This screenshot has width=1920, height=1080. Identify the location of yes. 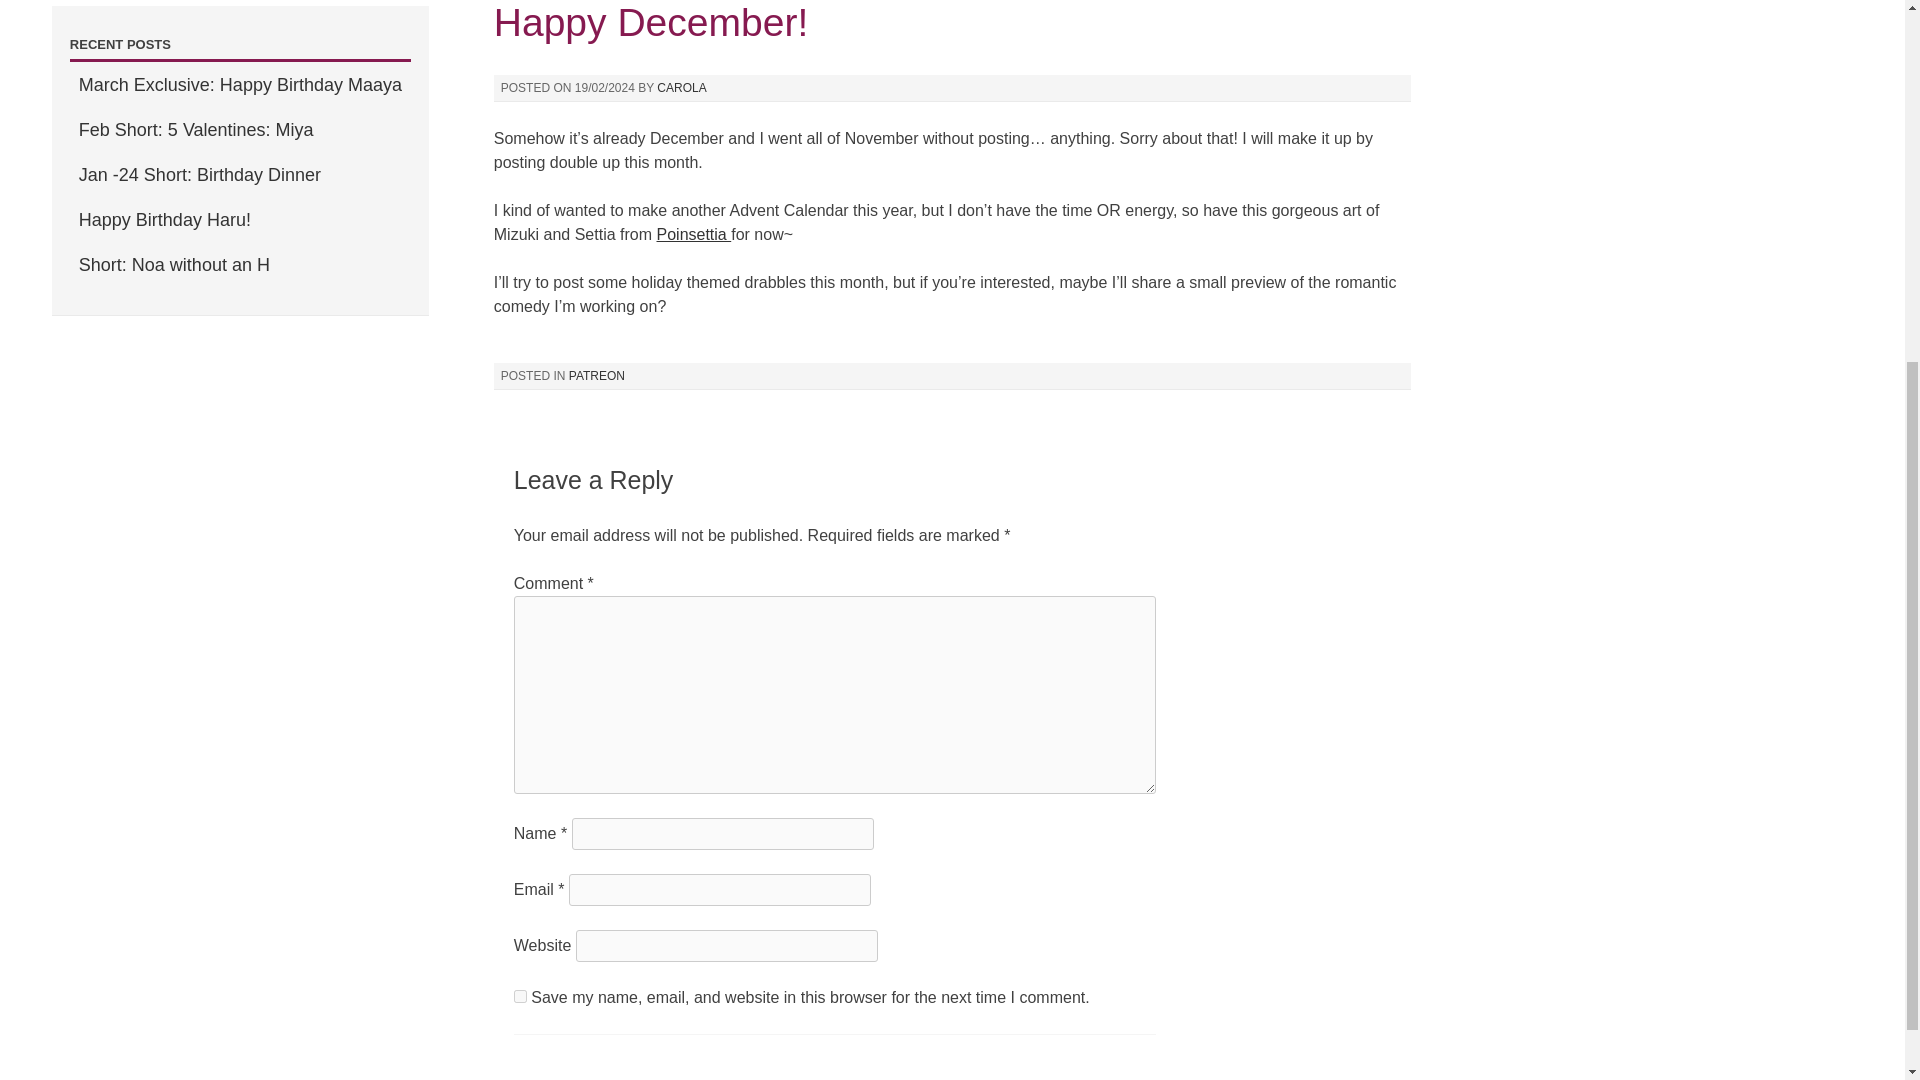
(520, 996).